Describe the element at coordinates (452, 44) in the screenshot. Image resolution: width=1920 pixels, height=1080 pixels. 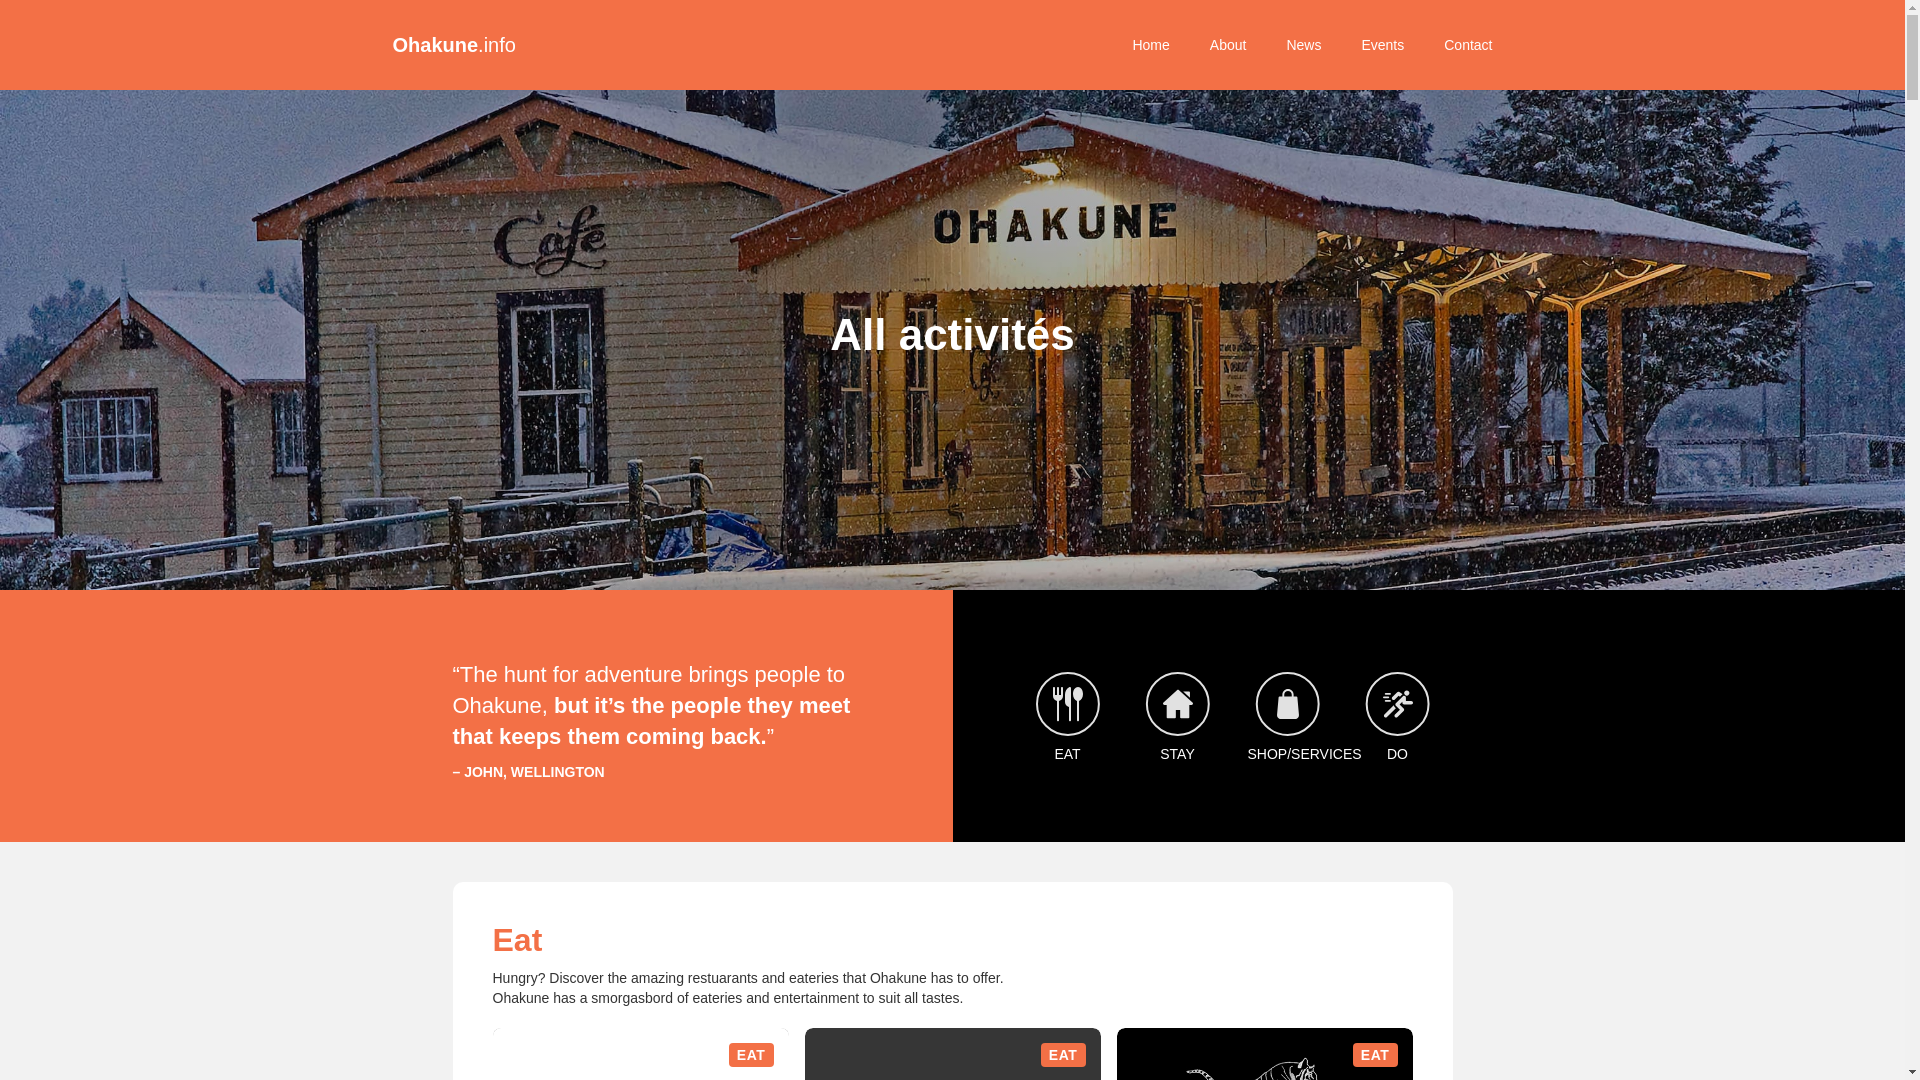
I see `EAT` at that location.